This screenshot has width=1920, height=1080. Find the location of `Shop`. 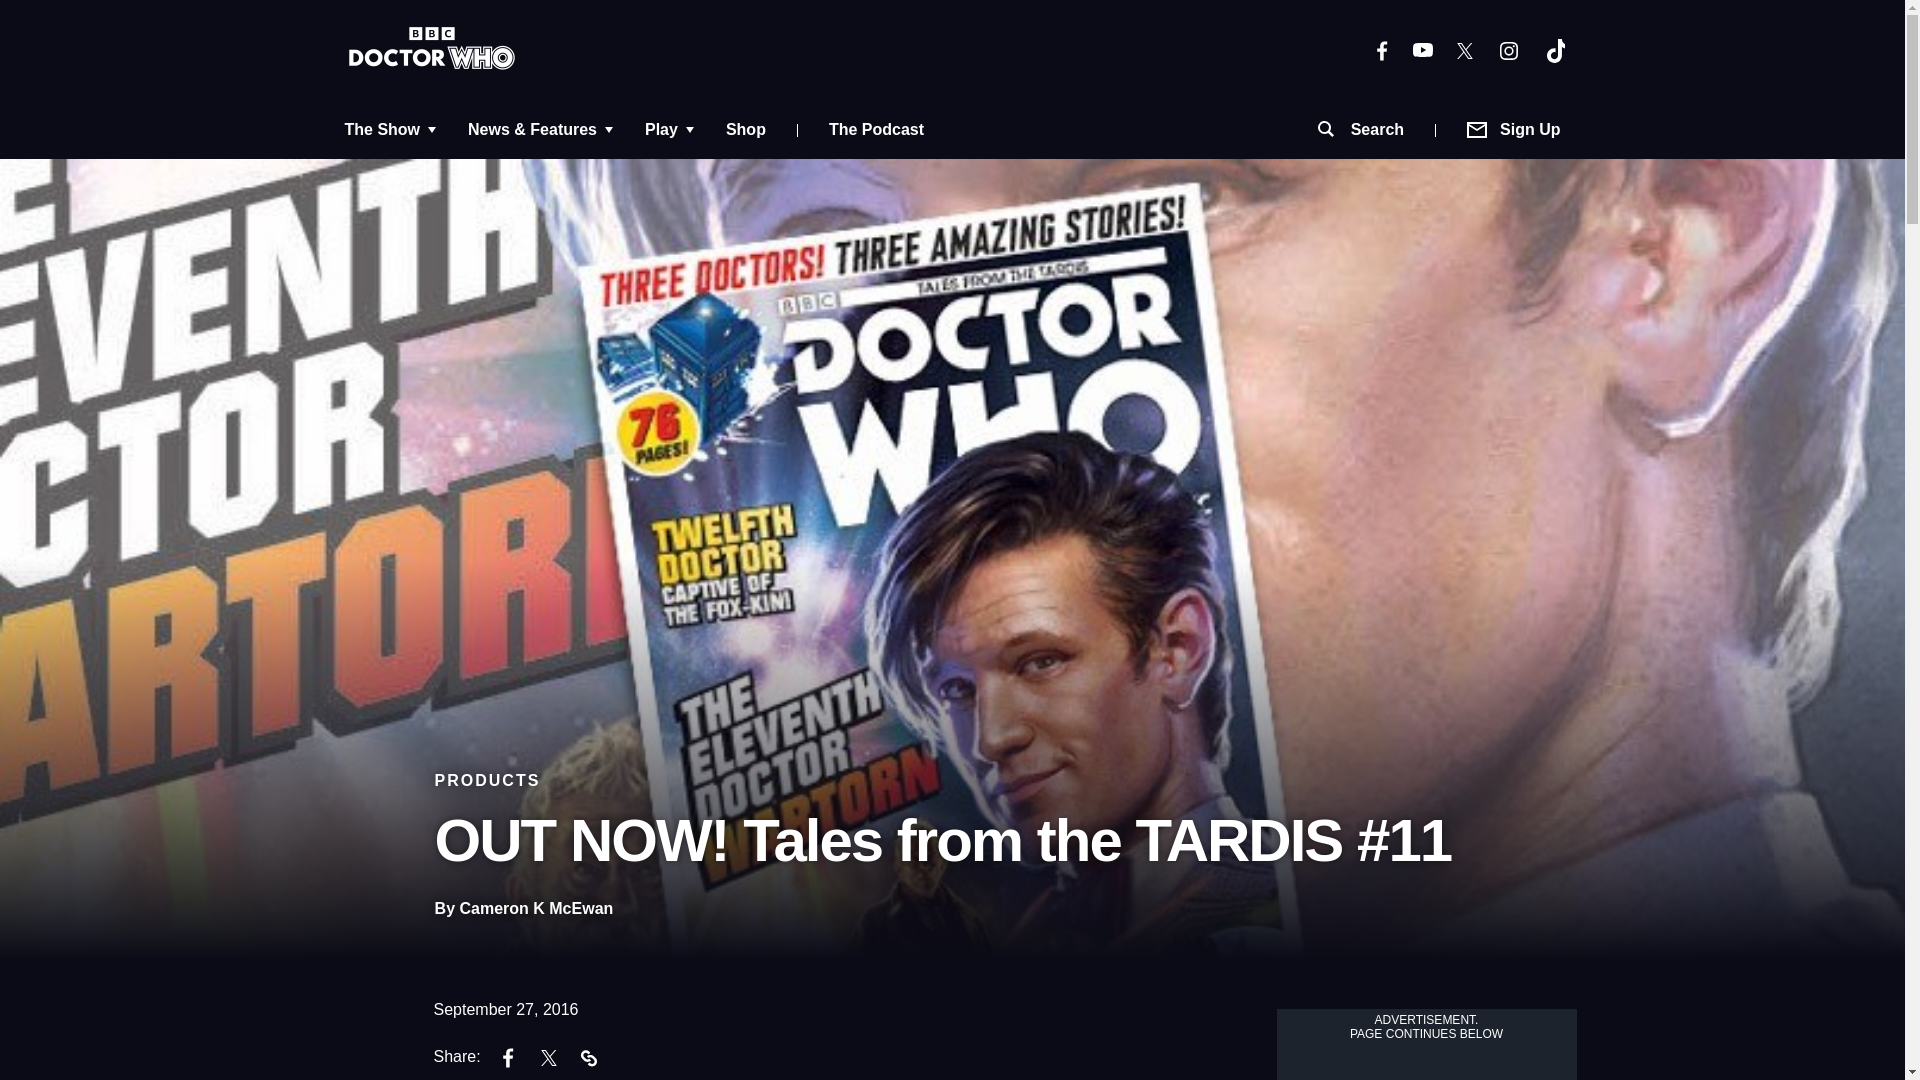

Shop is located at coordinates (746, 130).